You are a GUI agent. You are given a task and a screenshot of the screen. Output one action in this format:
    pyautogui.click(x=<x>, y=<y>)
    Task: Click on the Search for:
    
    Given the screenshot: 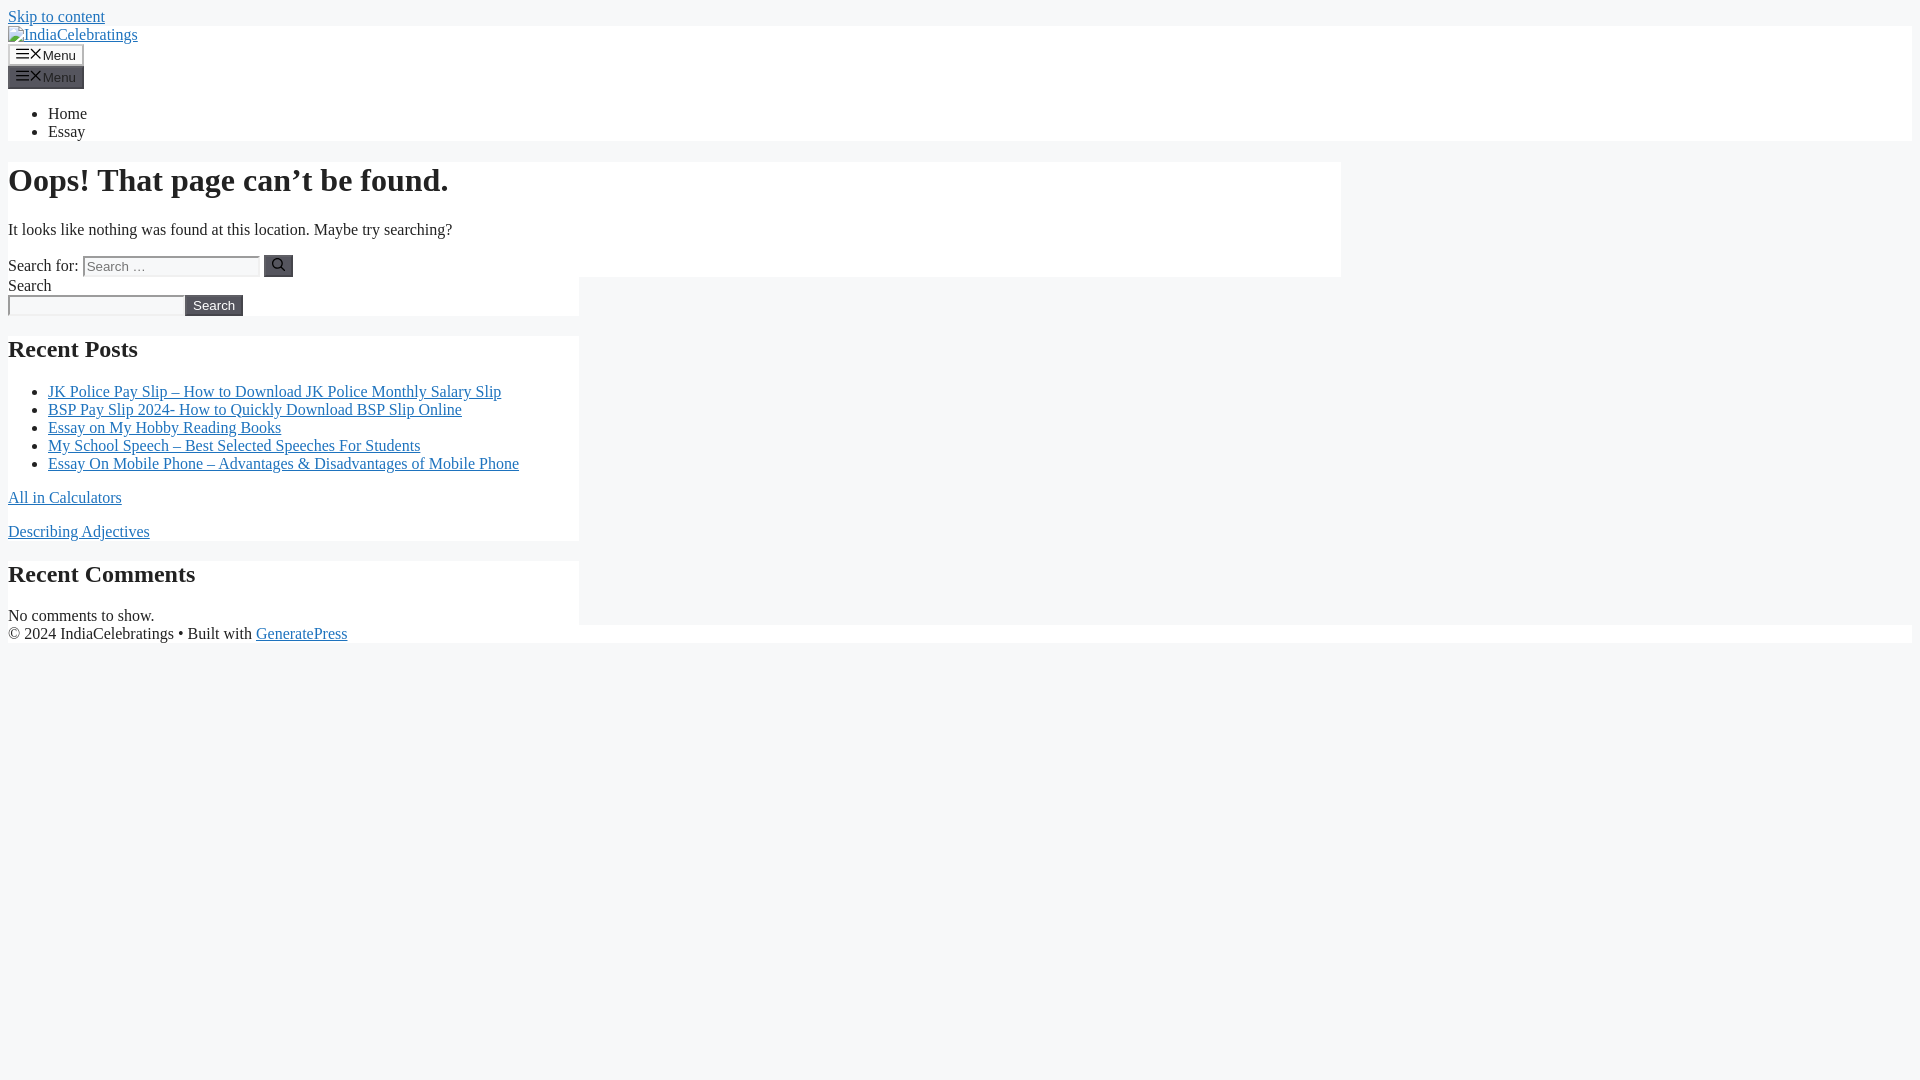 What is the action you would take?
    pyautogui.click(x=170, y=266)
    